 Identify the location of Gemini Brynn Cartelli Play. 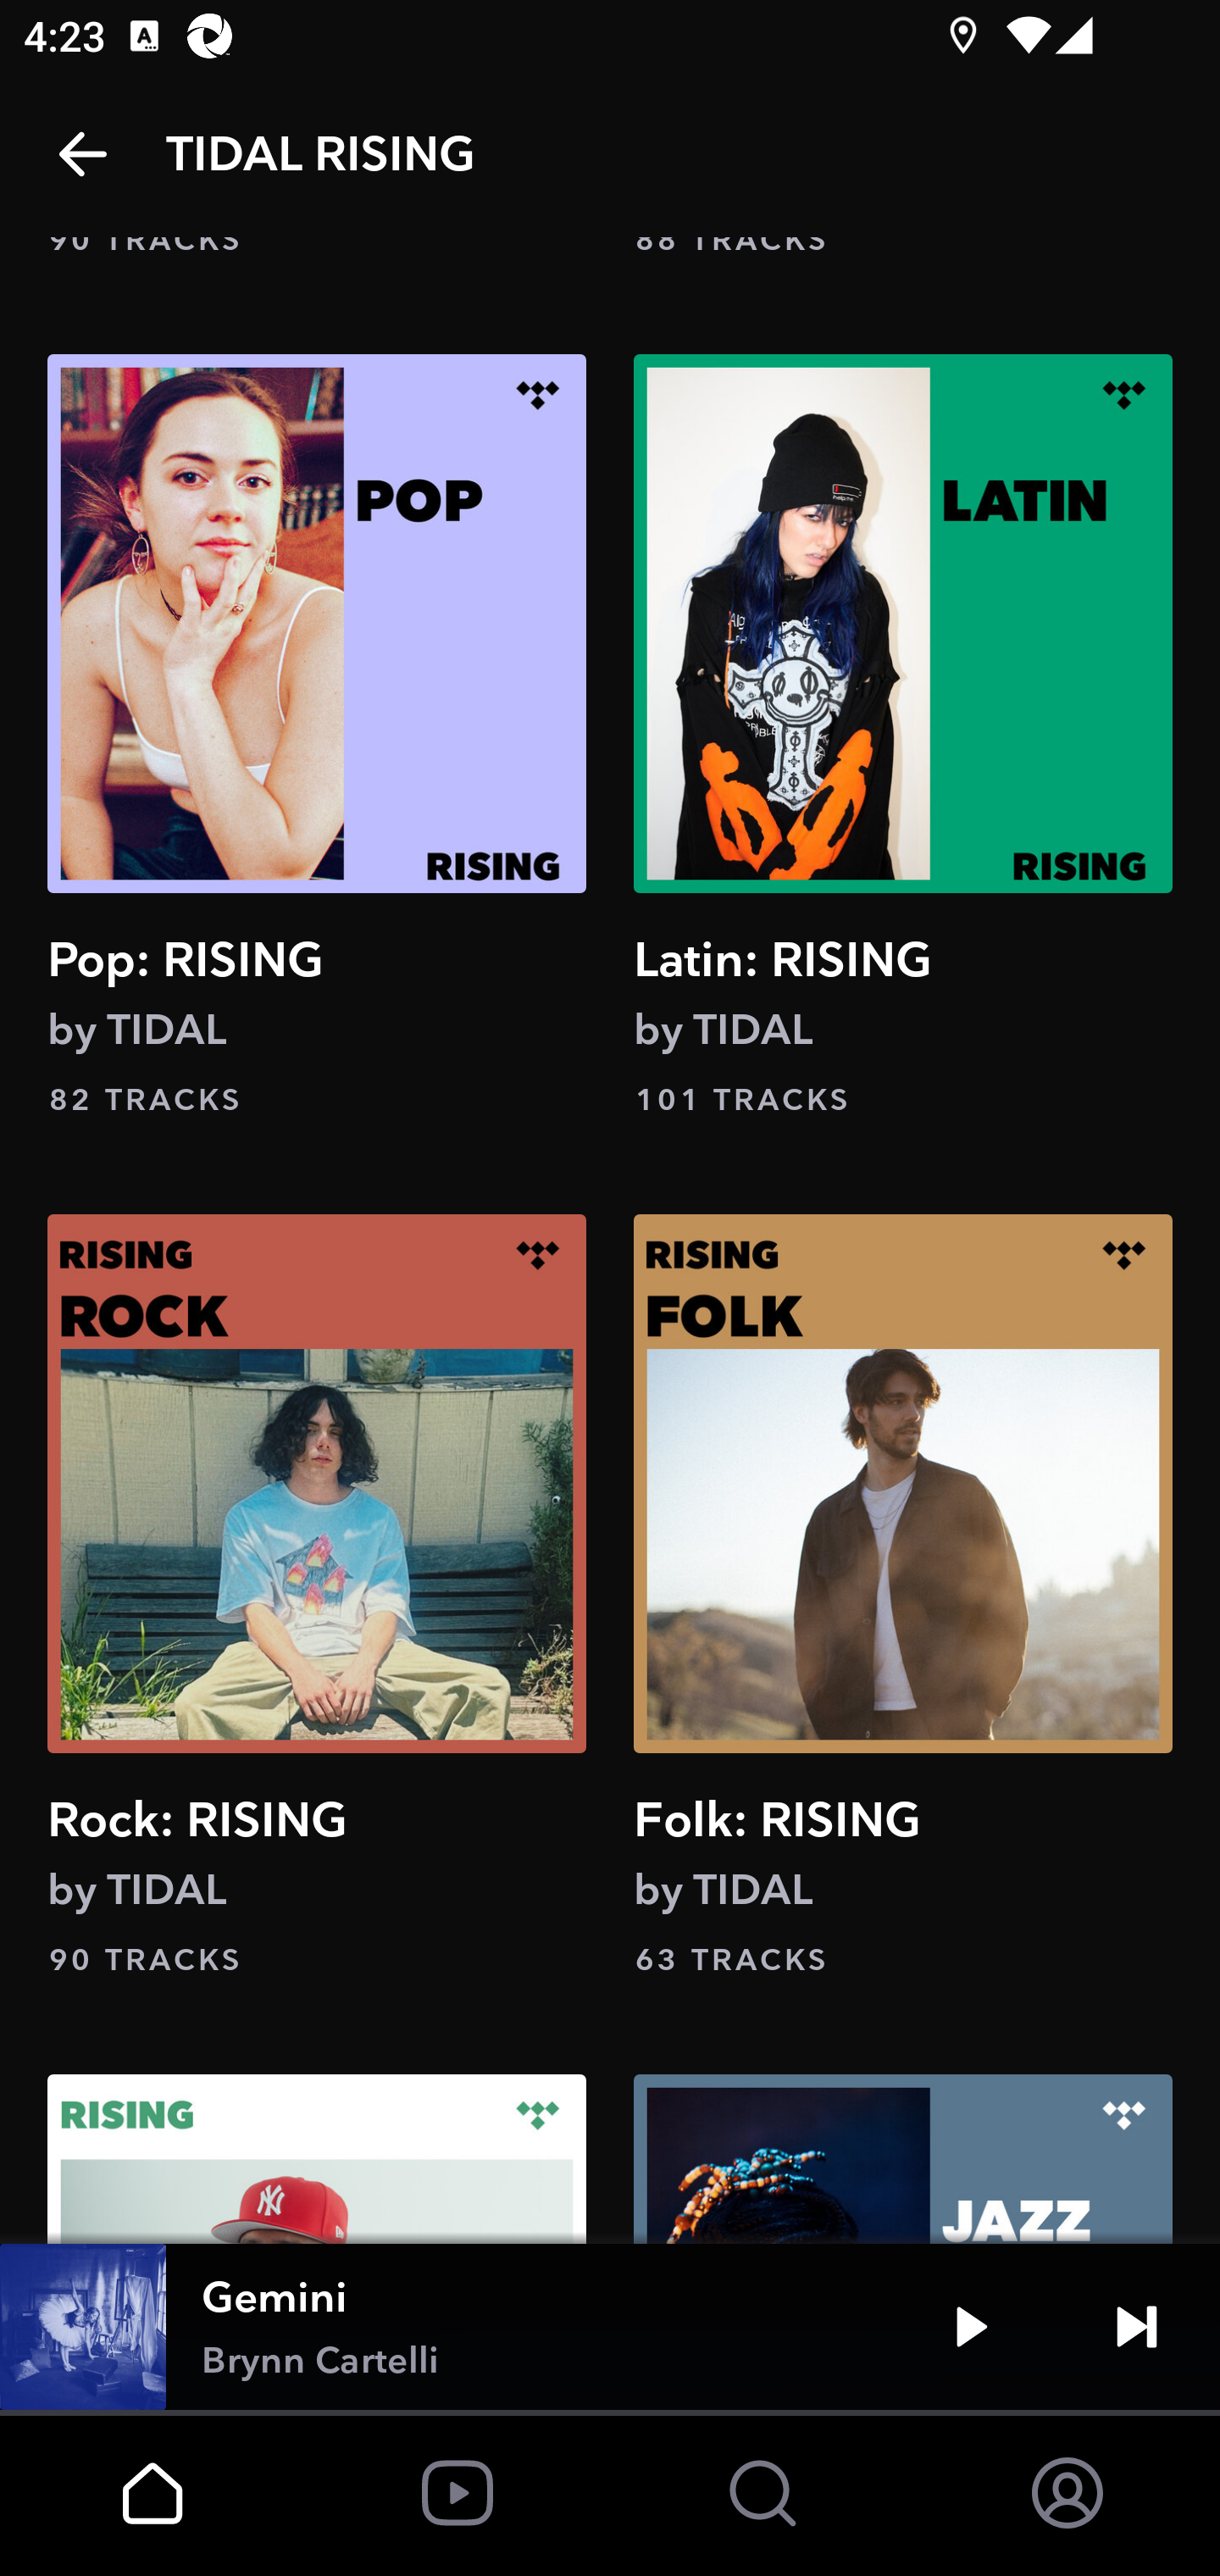
(610, 2327).